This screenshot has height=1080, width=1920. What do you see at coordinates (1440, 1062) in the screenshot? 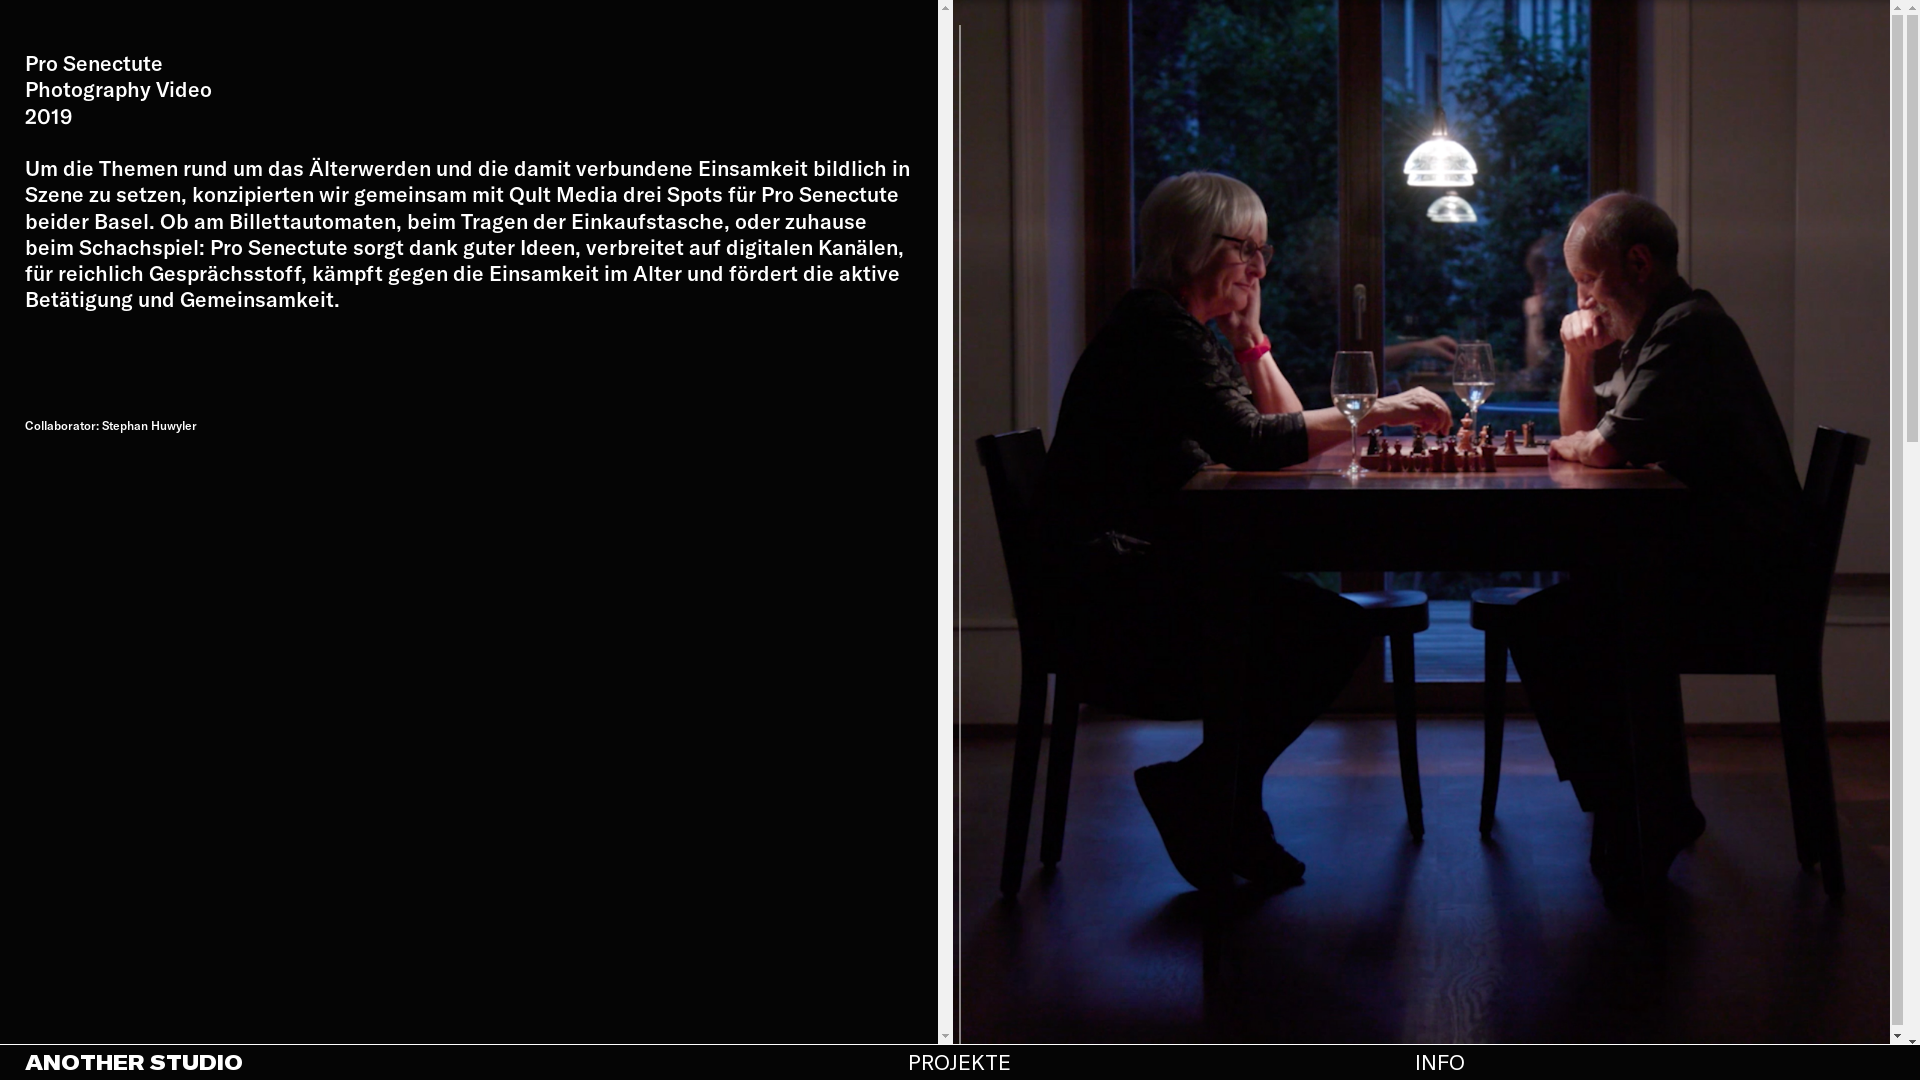
I see `INFO` at bounding box center [1440, 1062].